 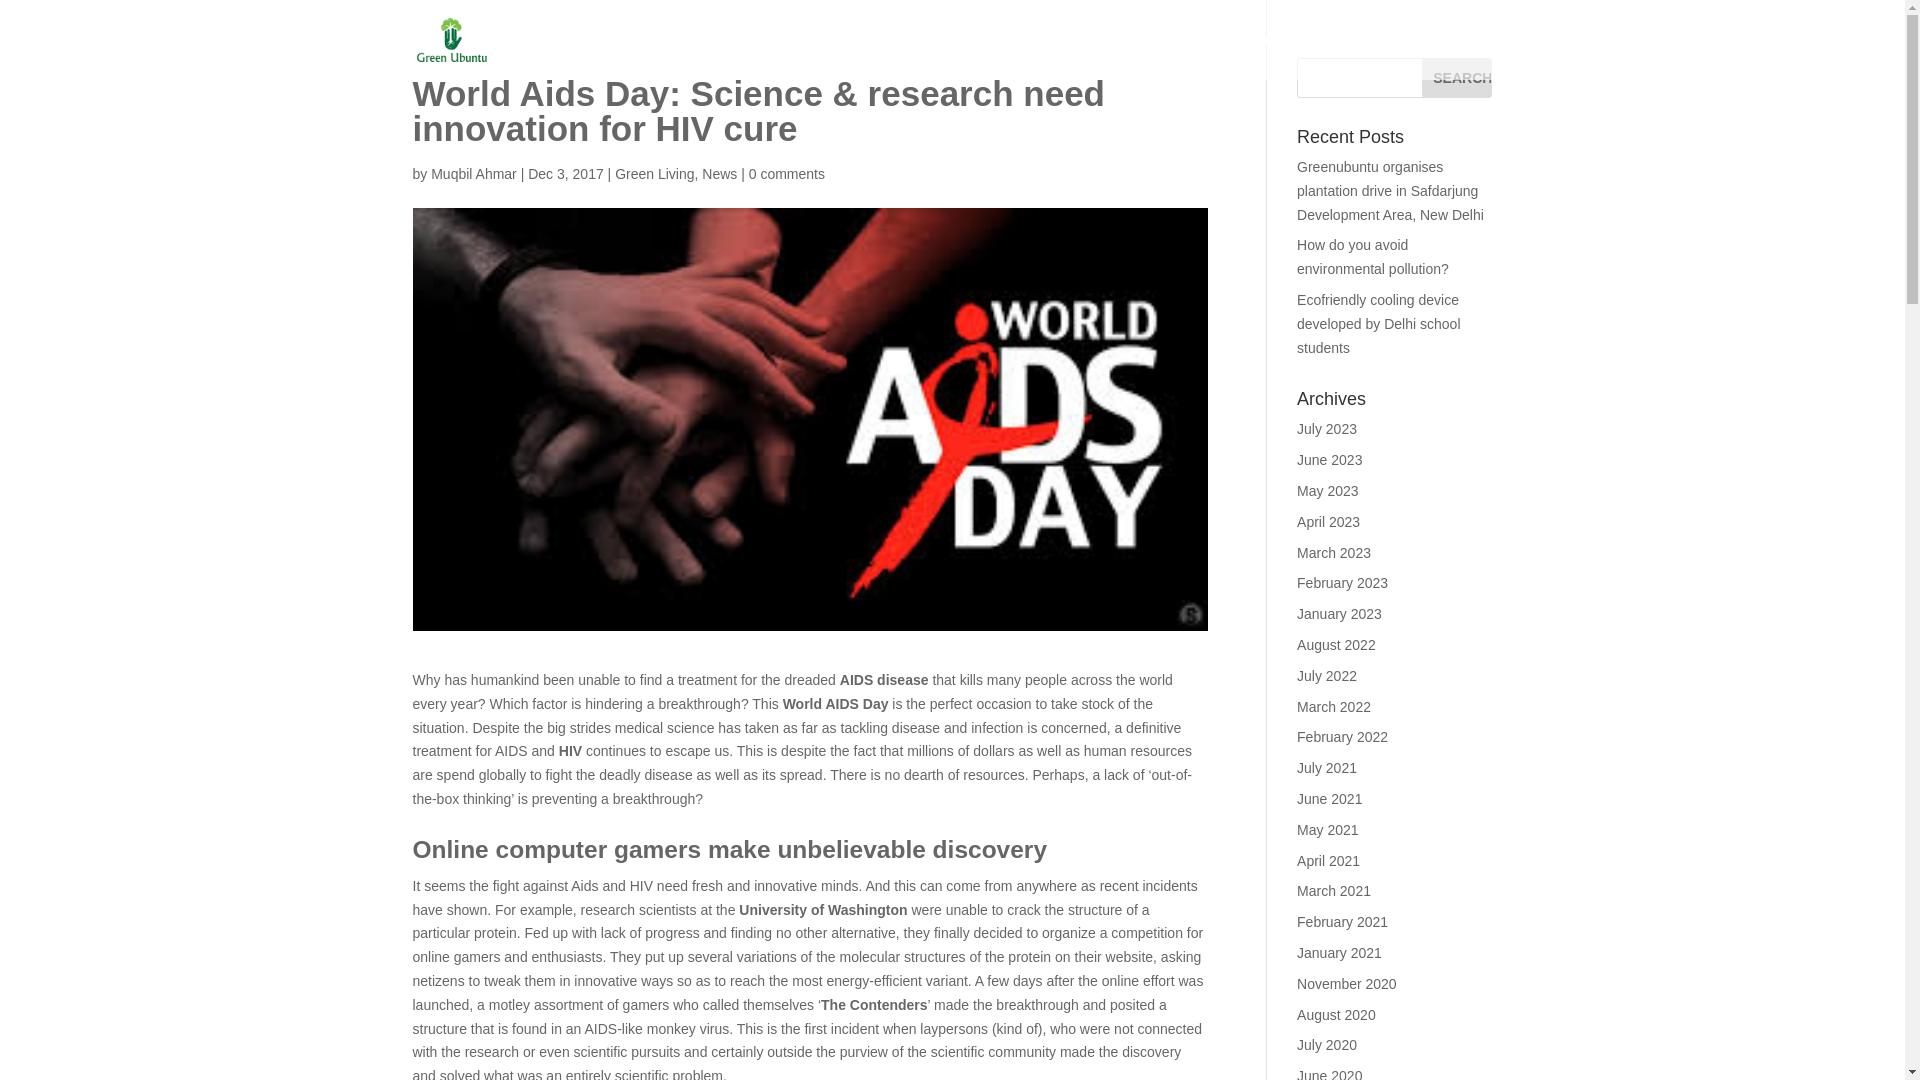 What do you see at coordinates (1383, 56) in the screenshot?
I see `Green Living` at bounding box center [1383, 56].